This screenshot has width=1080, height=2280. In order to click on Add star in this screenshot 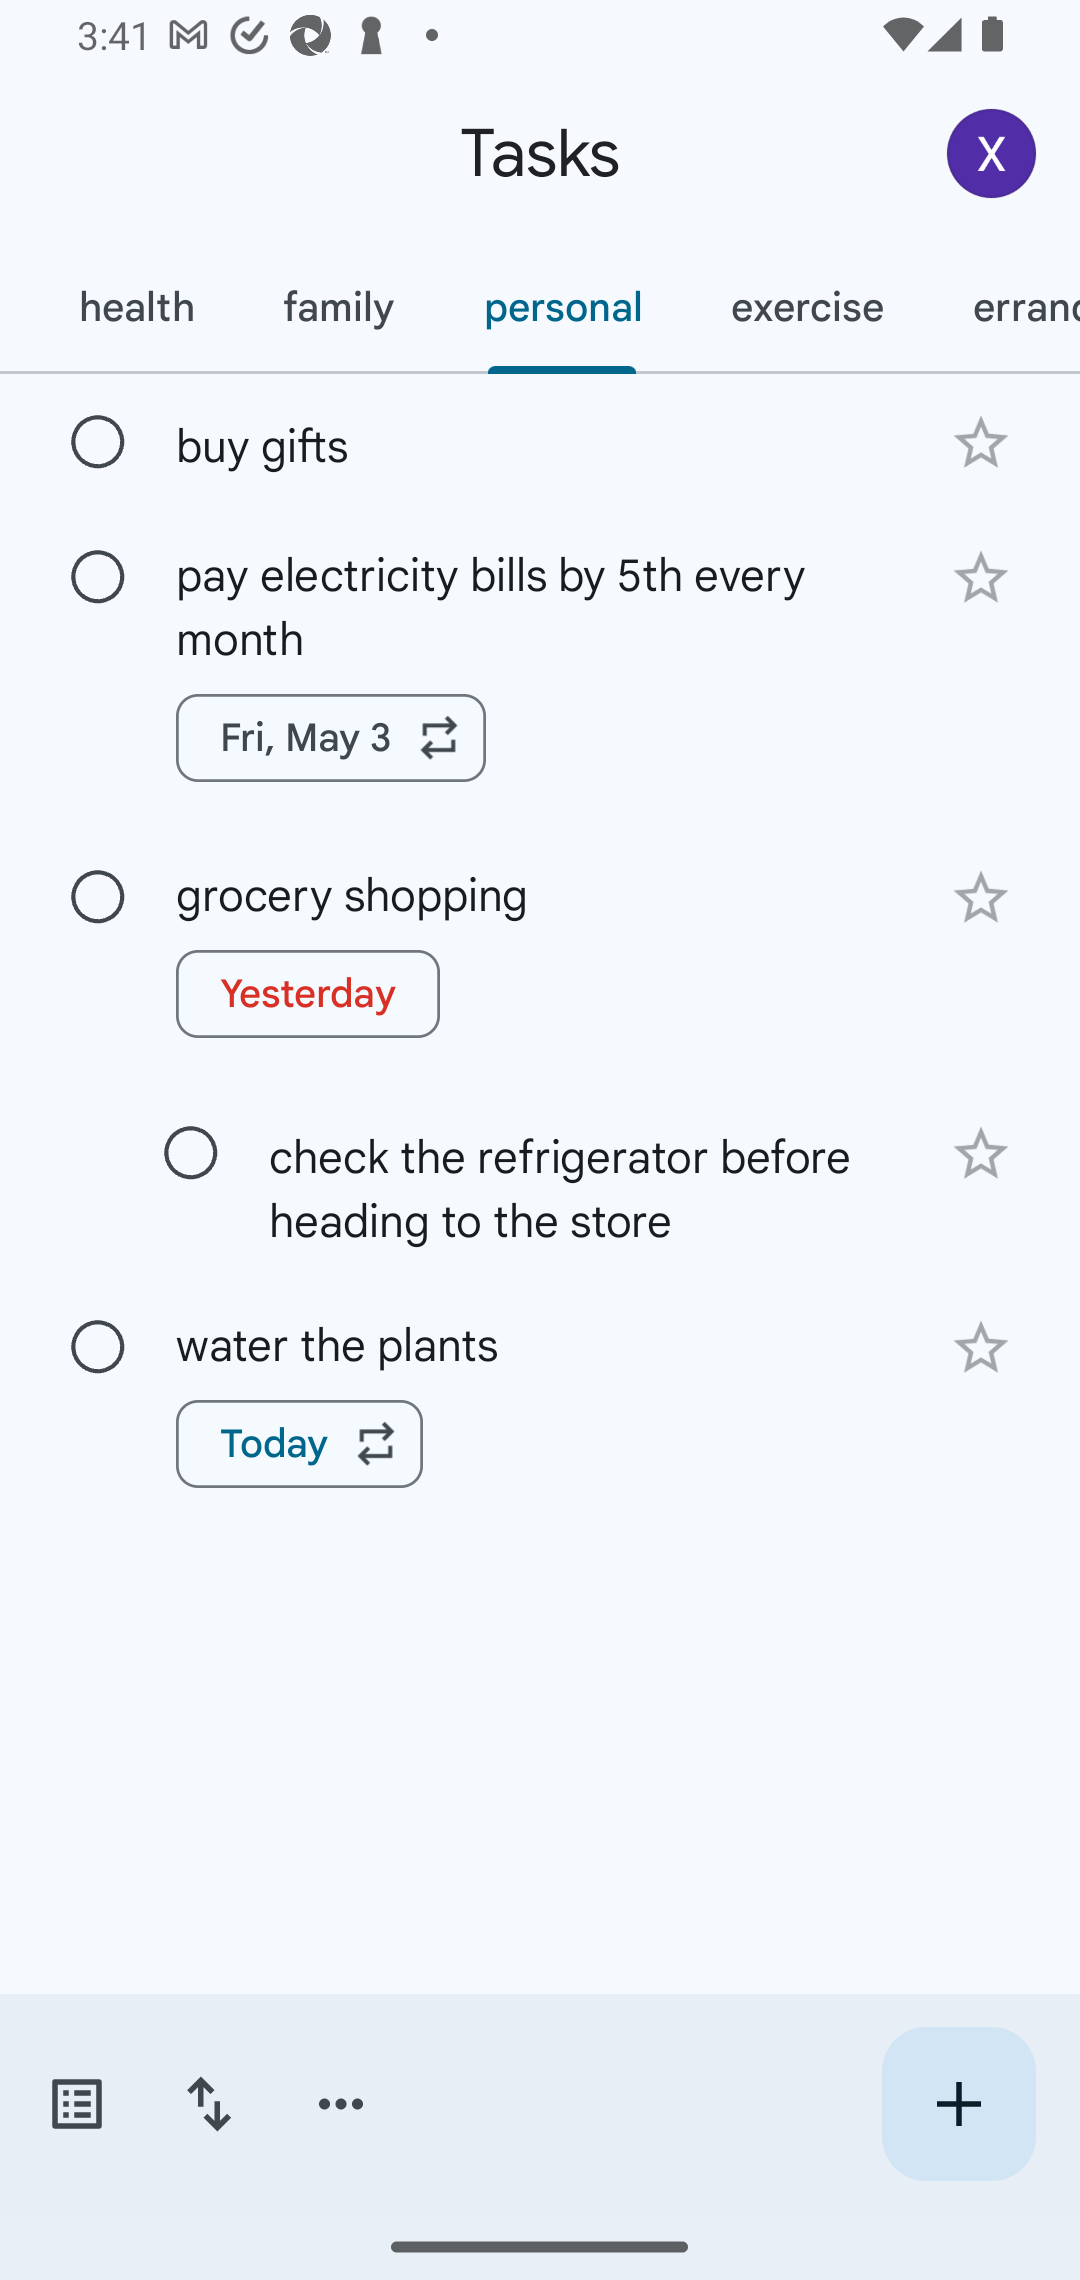, I will do `click(980, 578)`.